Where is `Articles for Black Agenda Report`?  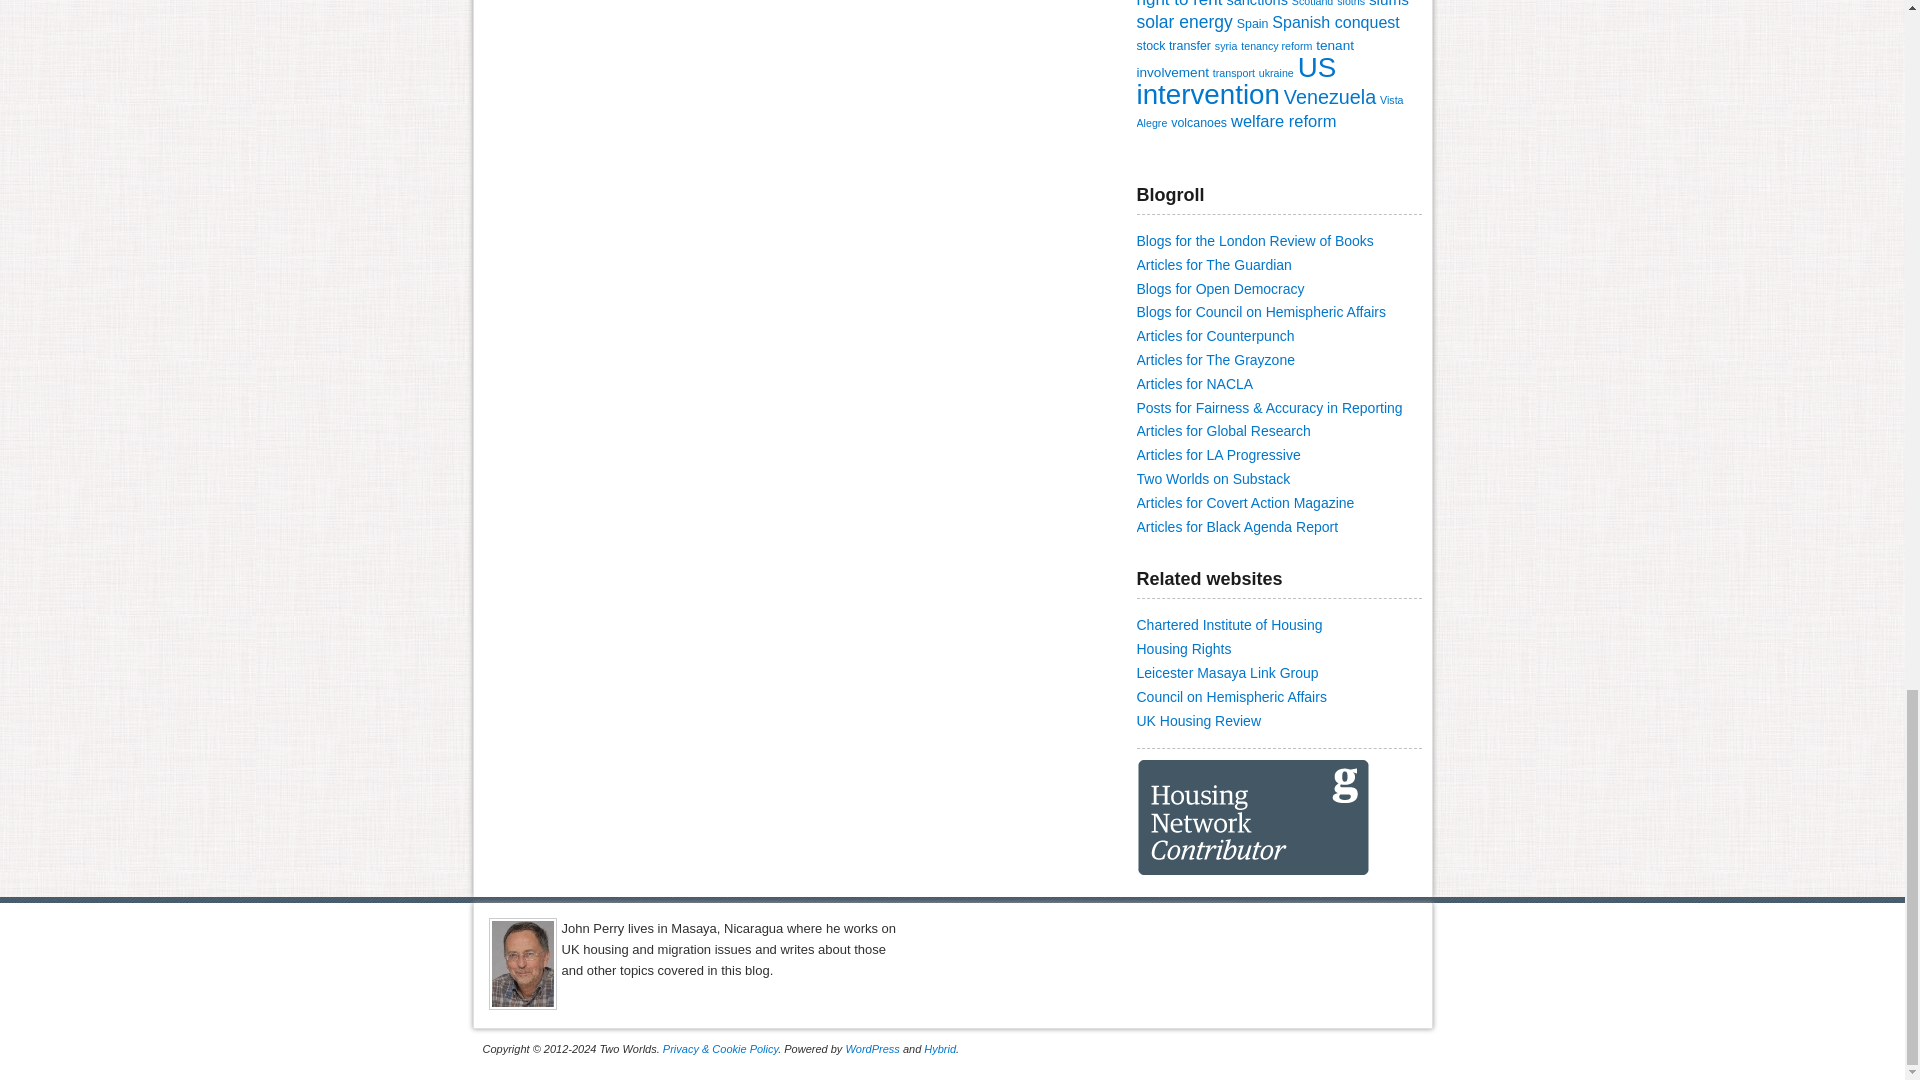 Articles for Black Agenda Report is located at coordinates (1237, 526).